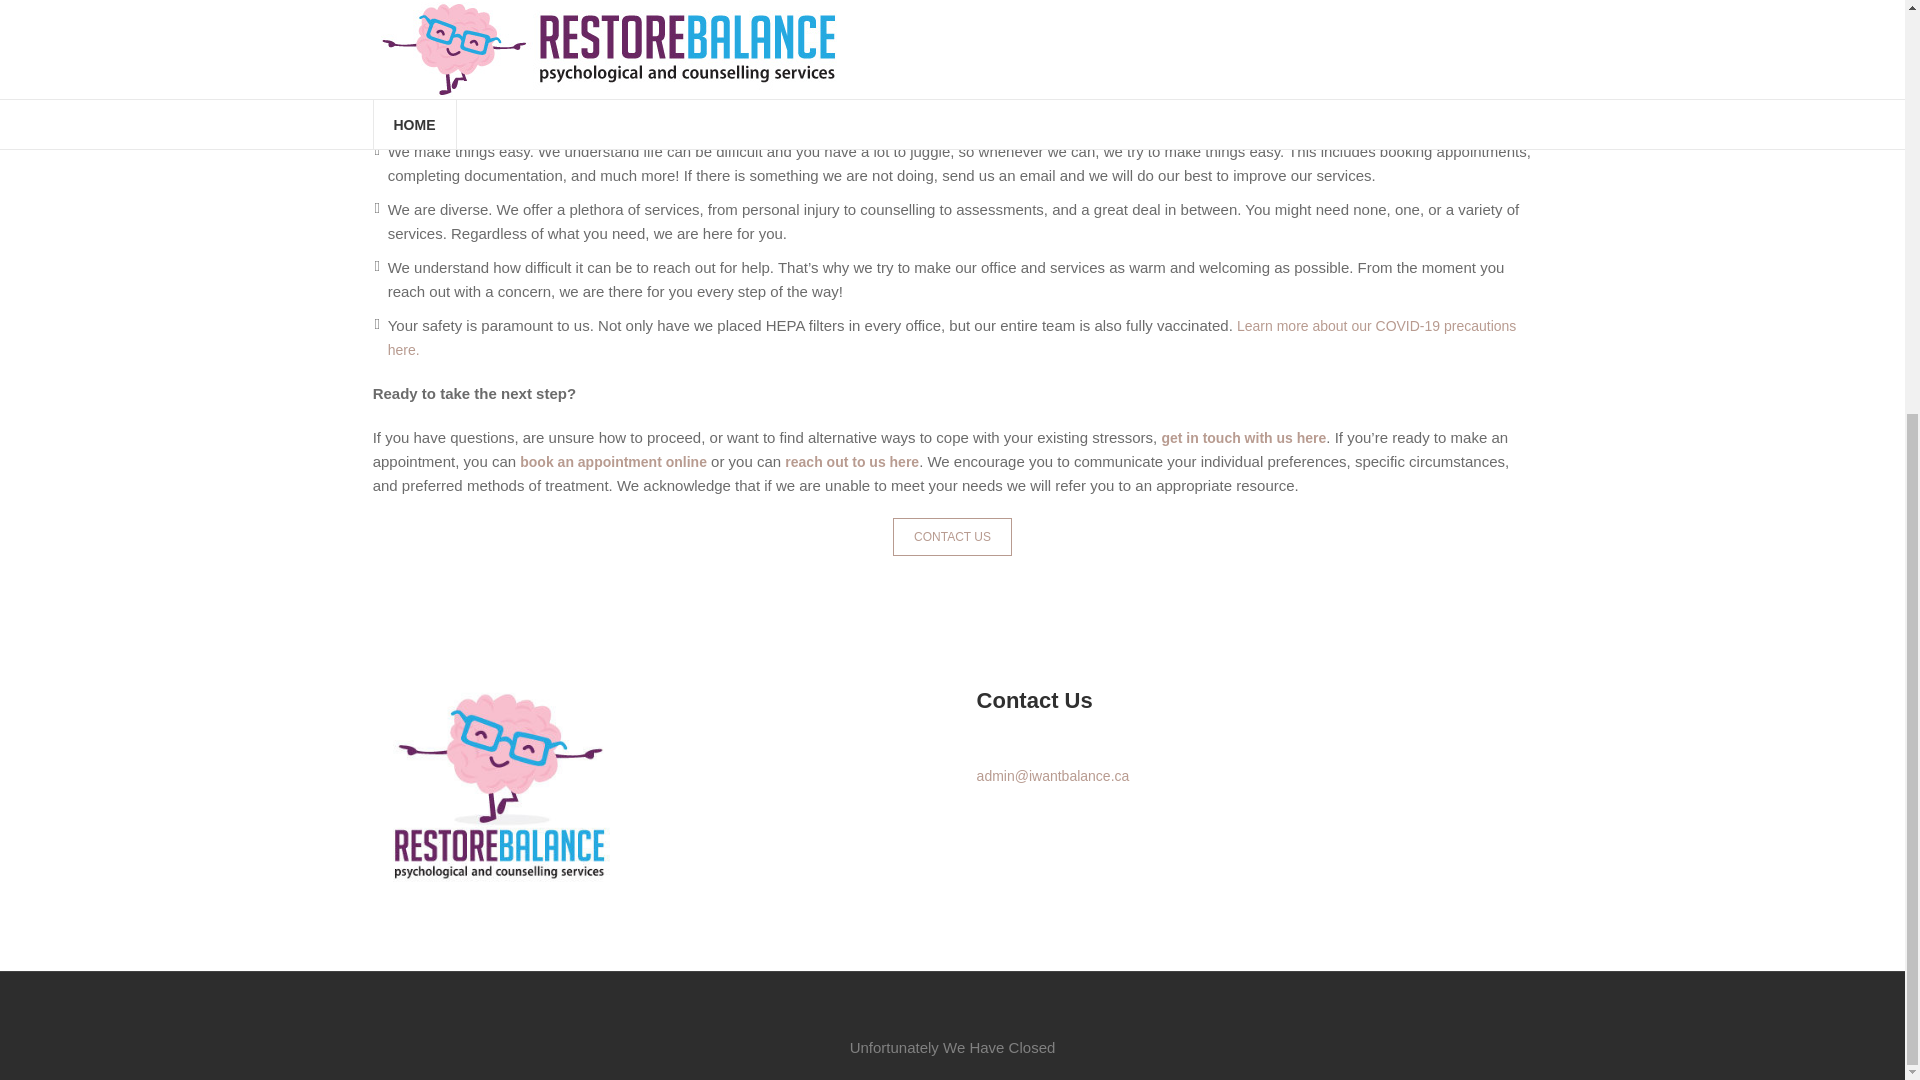  What do you see at coordinates (952, 337) in the screenshot?
I see `Learn more about our COVID-19 precautions here. ` at bounding box center [952, 337].